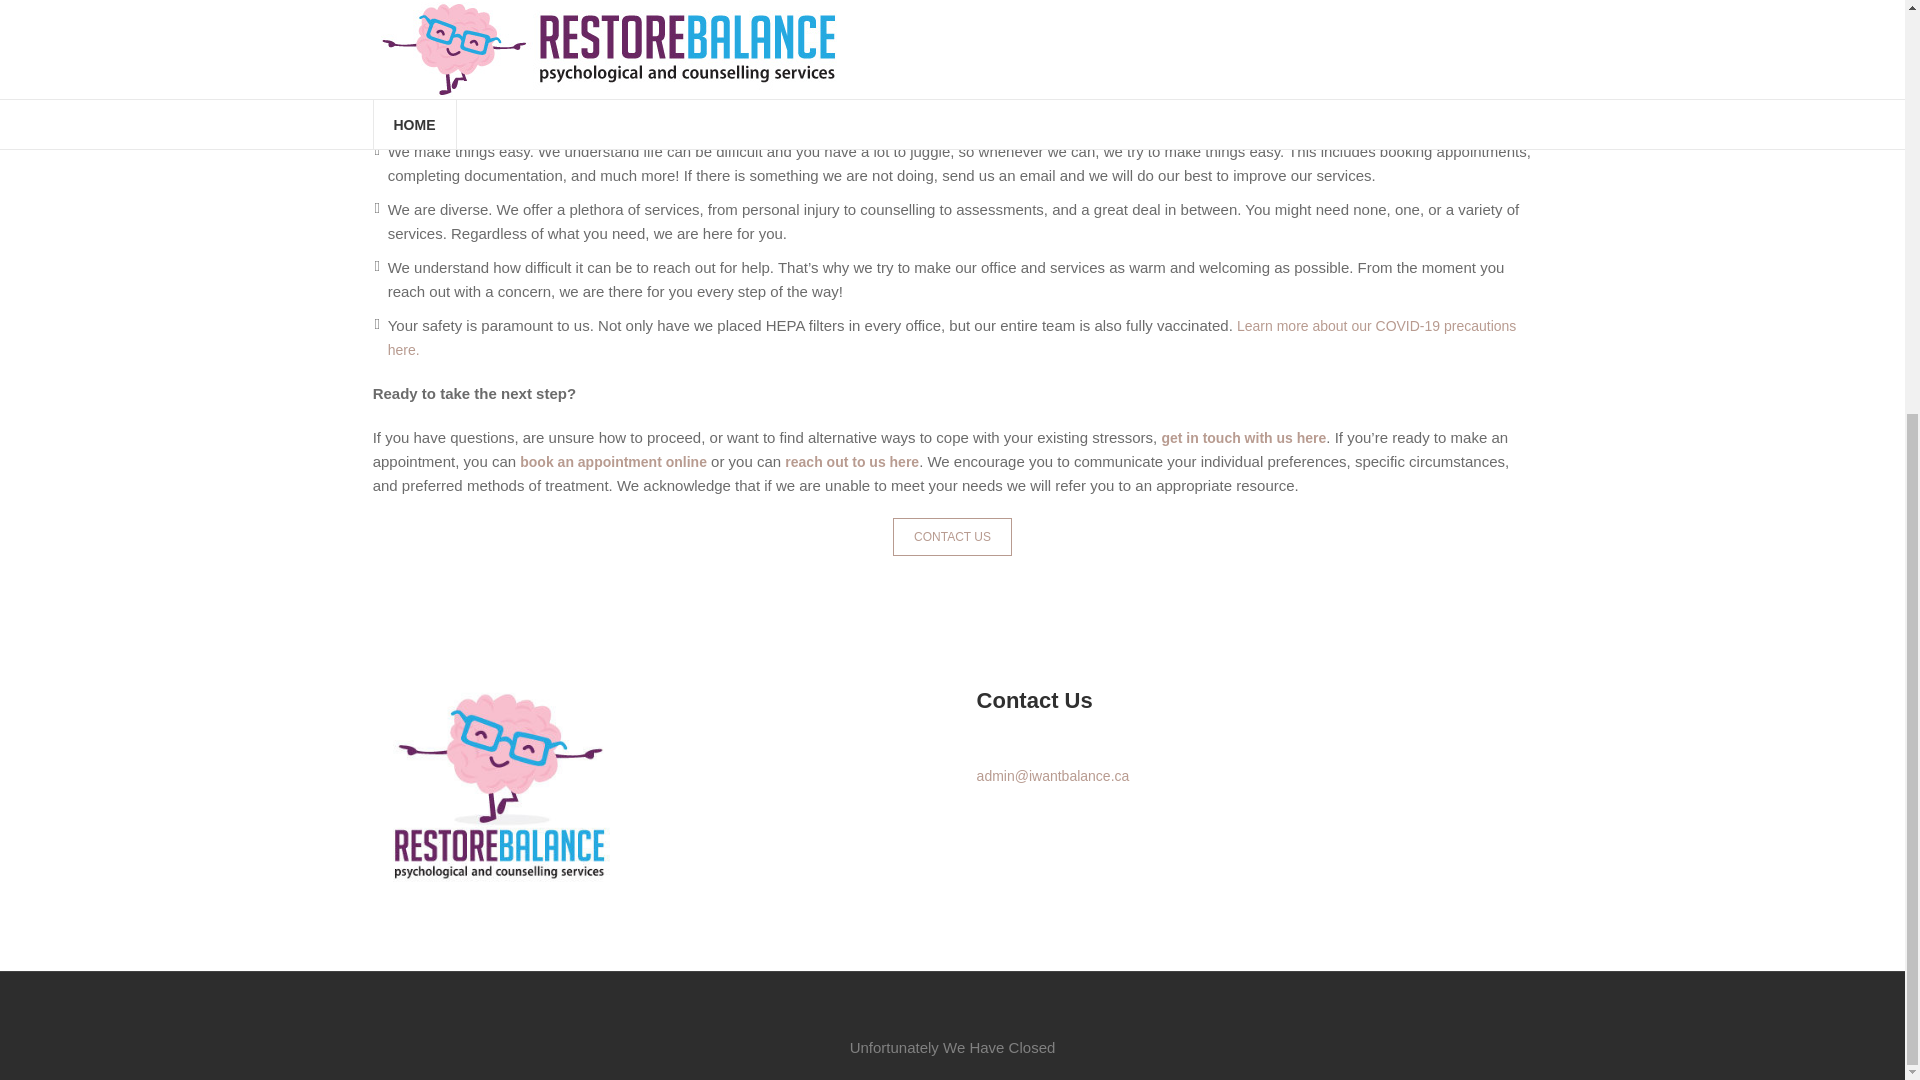  What do you see at coordinates (952, 337) in the screenshot?
I see `Learn more about our COVID-19 precautions here. ` at bounding box center [952, 337].